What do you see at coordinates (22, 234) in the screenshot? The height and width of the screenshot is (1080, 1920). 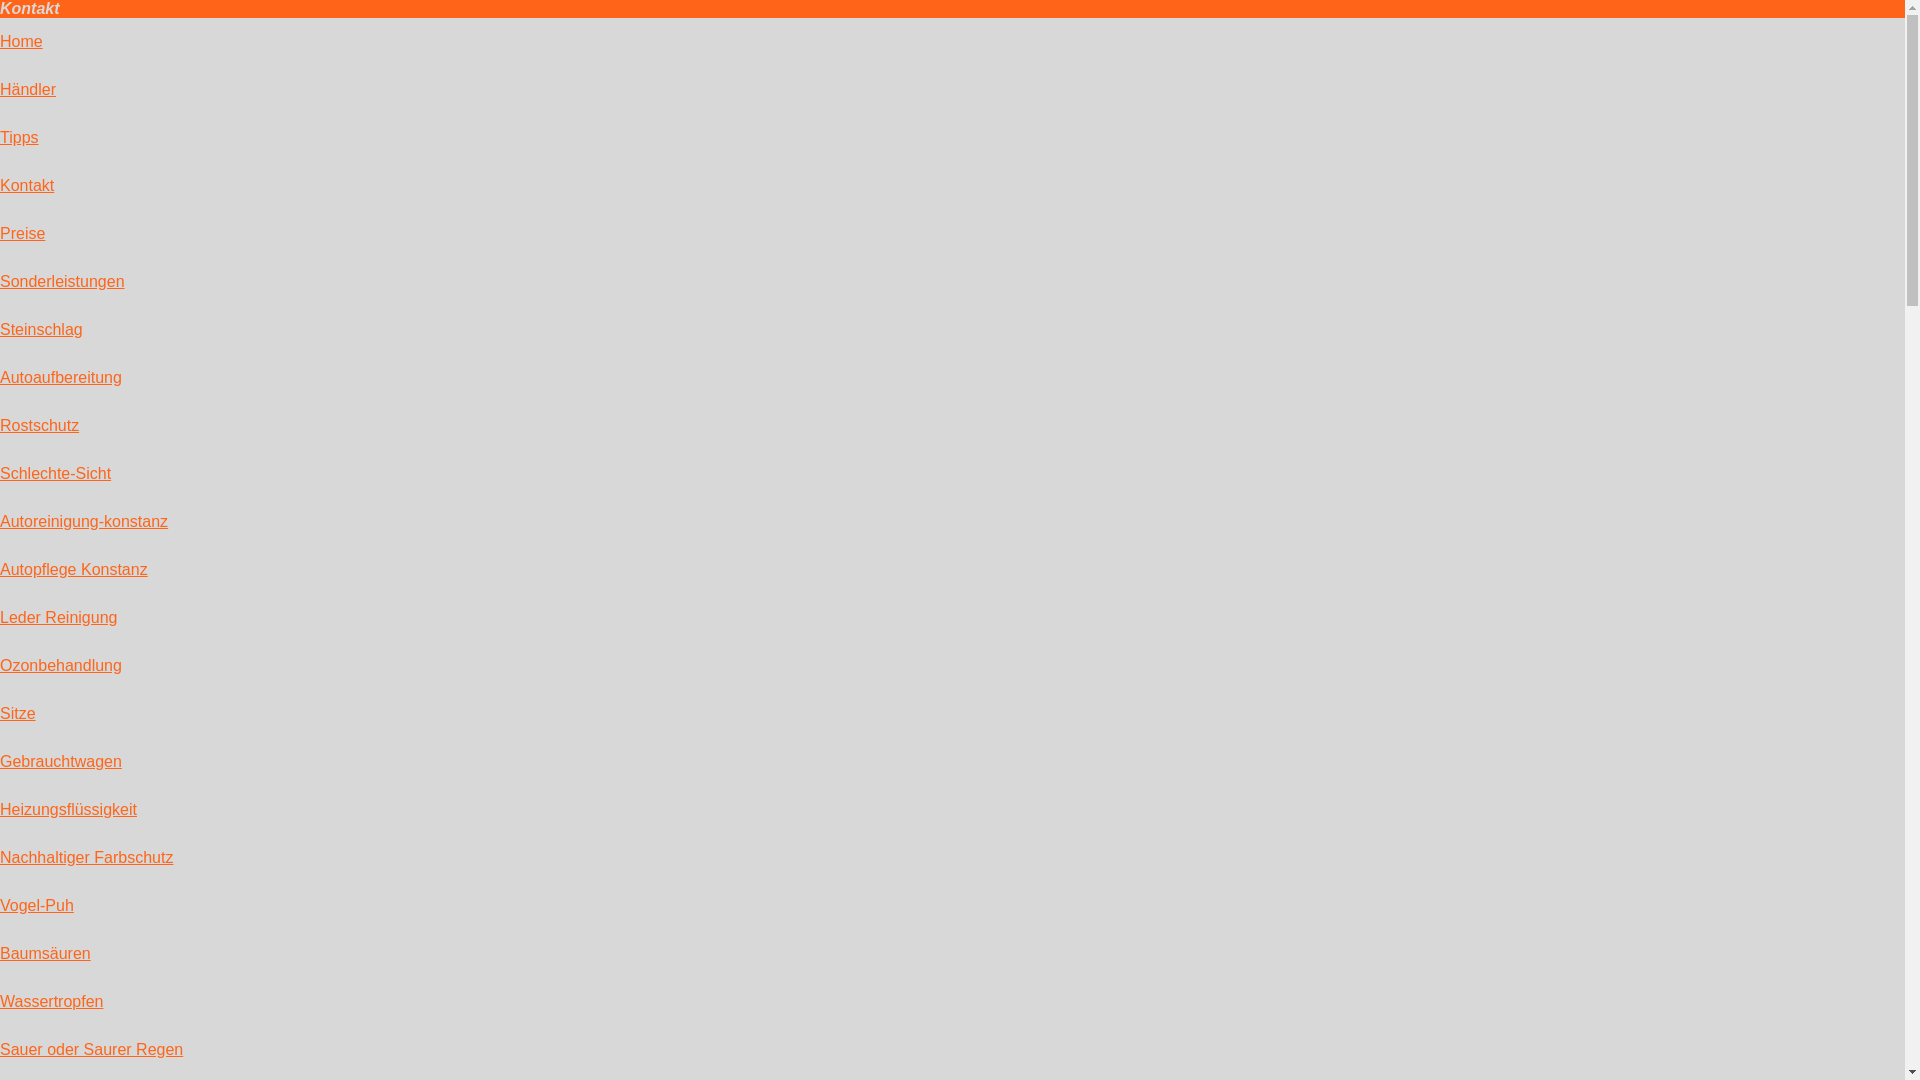 I see `Preise` at bounding box center [22, 234].